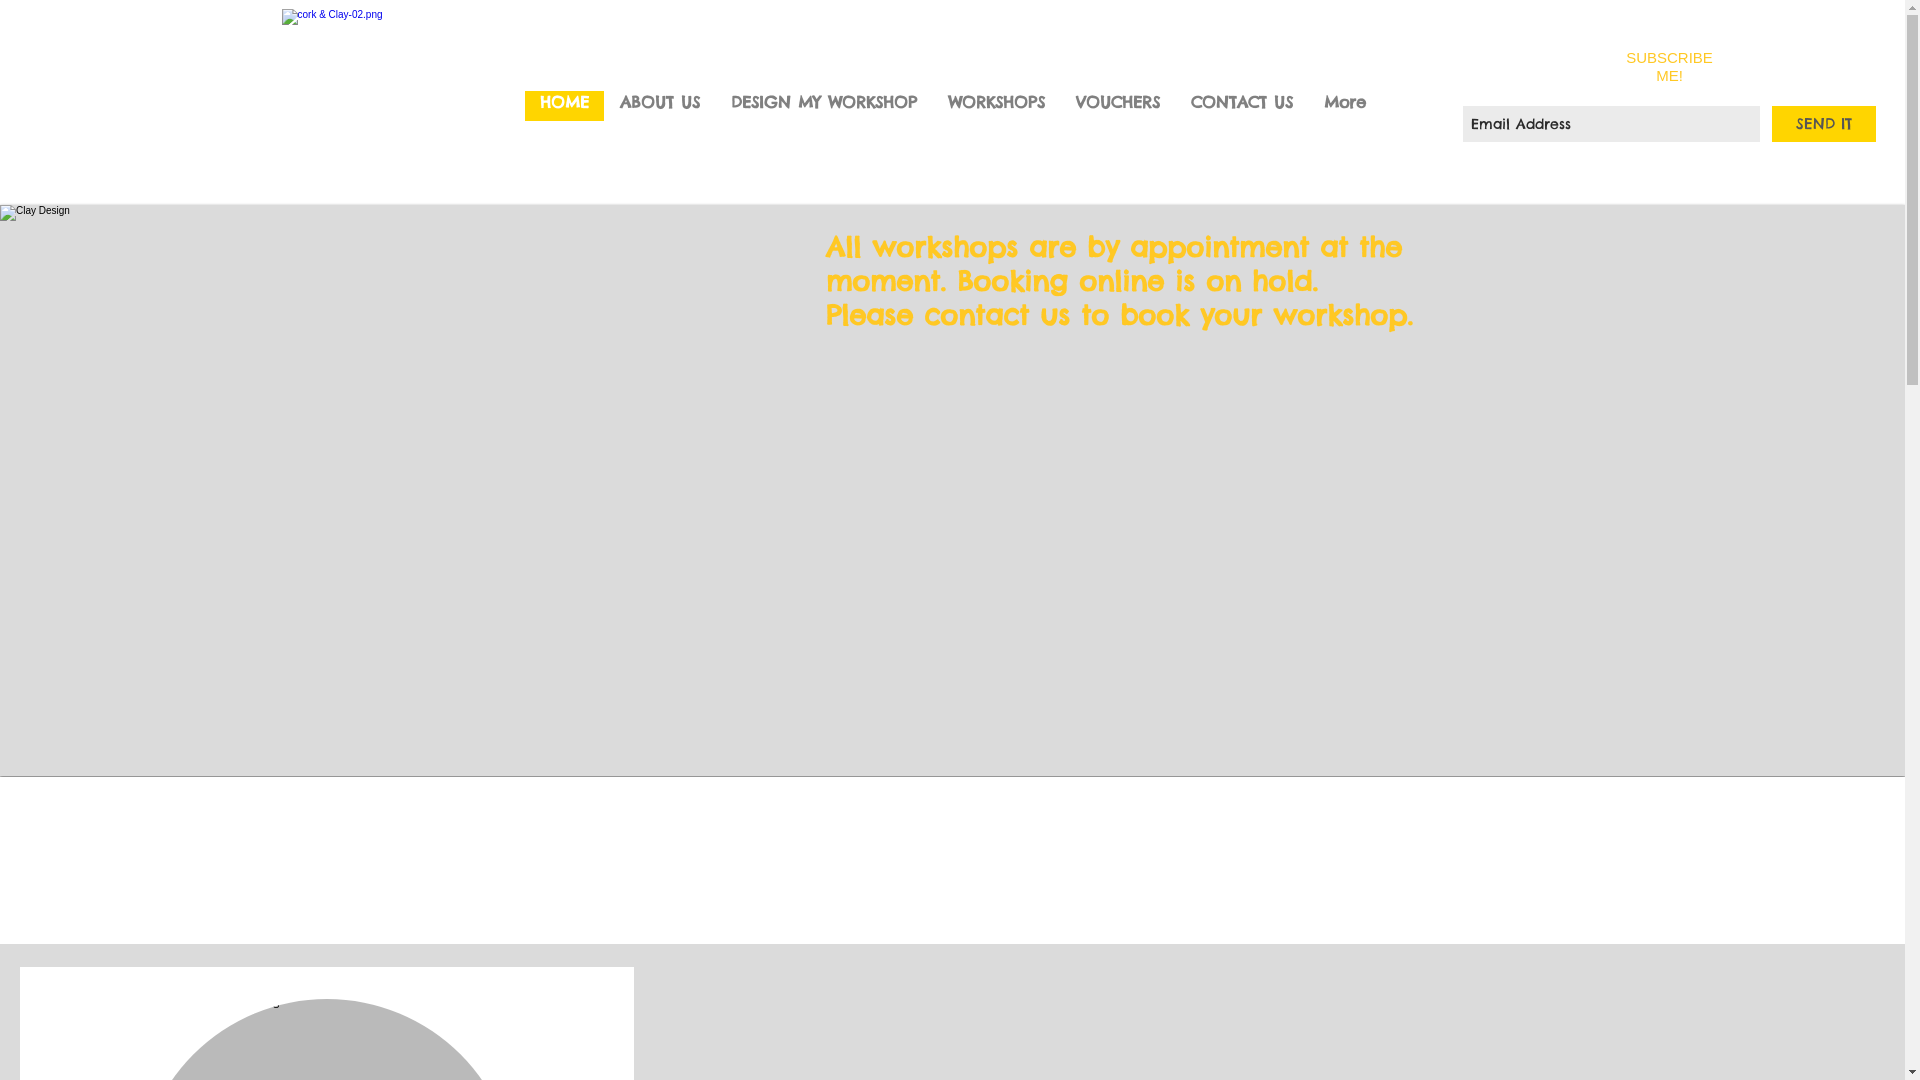  I want to click on SEND IT, so click(1824, 124).